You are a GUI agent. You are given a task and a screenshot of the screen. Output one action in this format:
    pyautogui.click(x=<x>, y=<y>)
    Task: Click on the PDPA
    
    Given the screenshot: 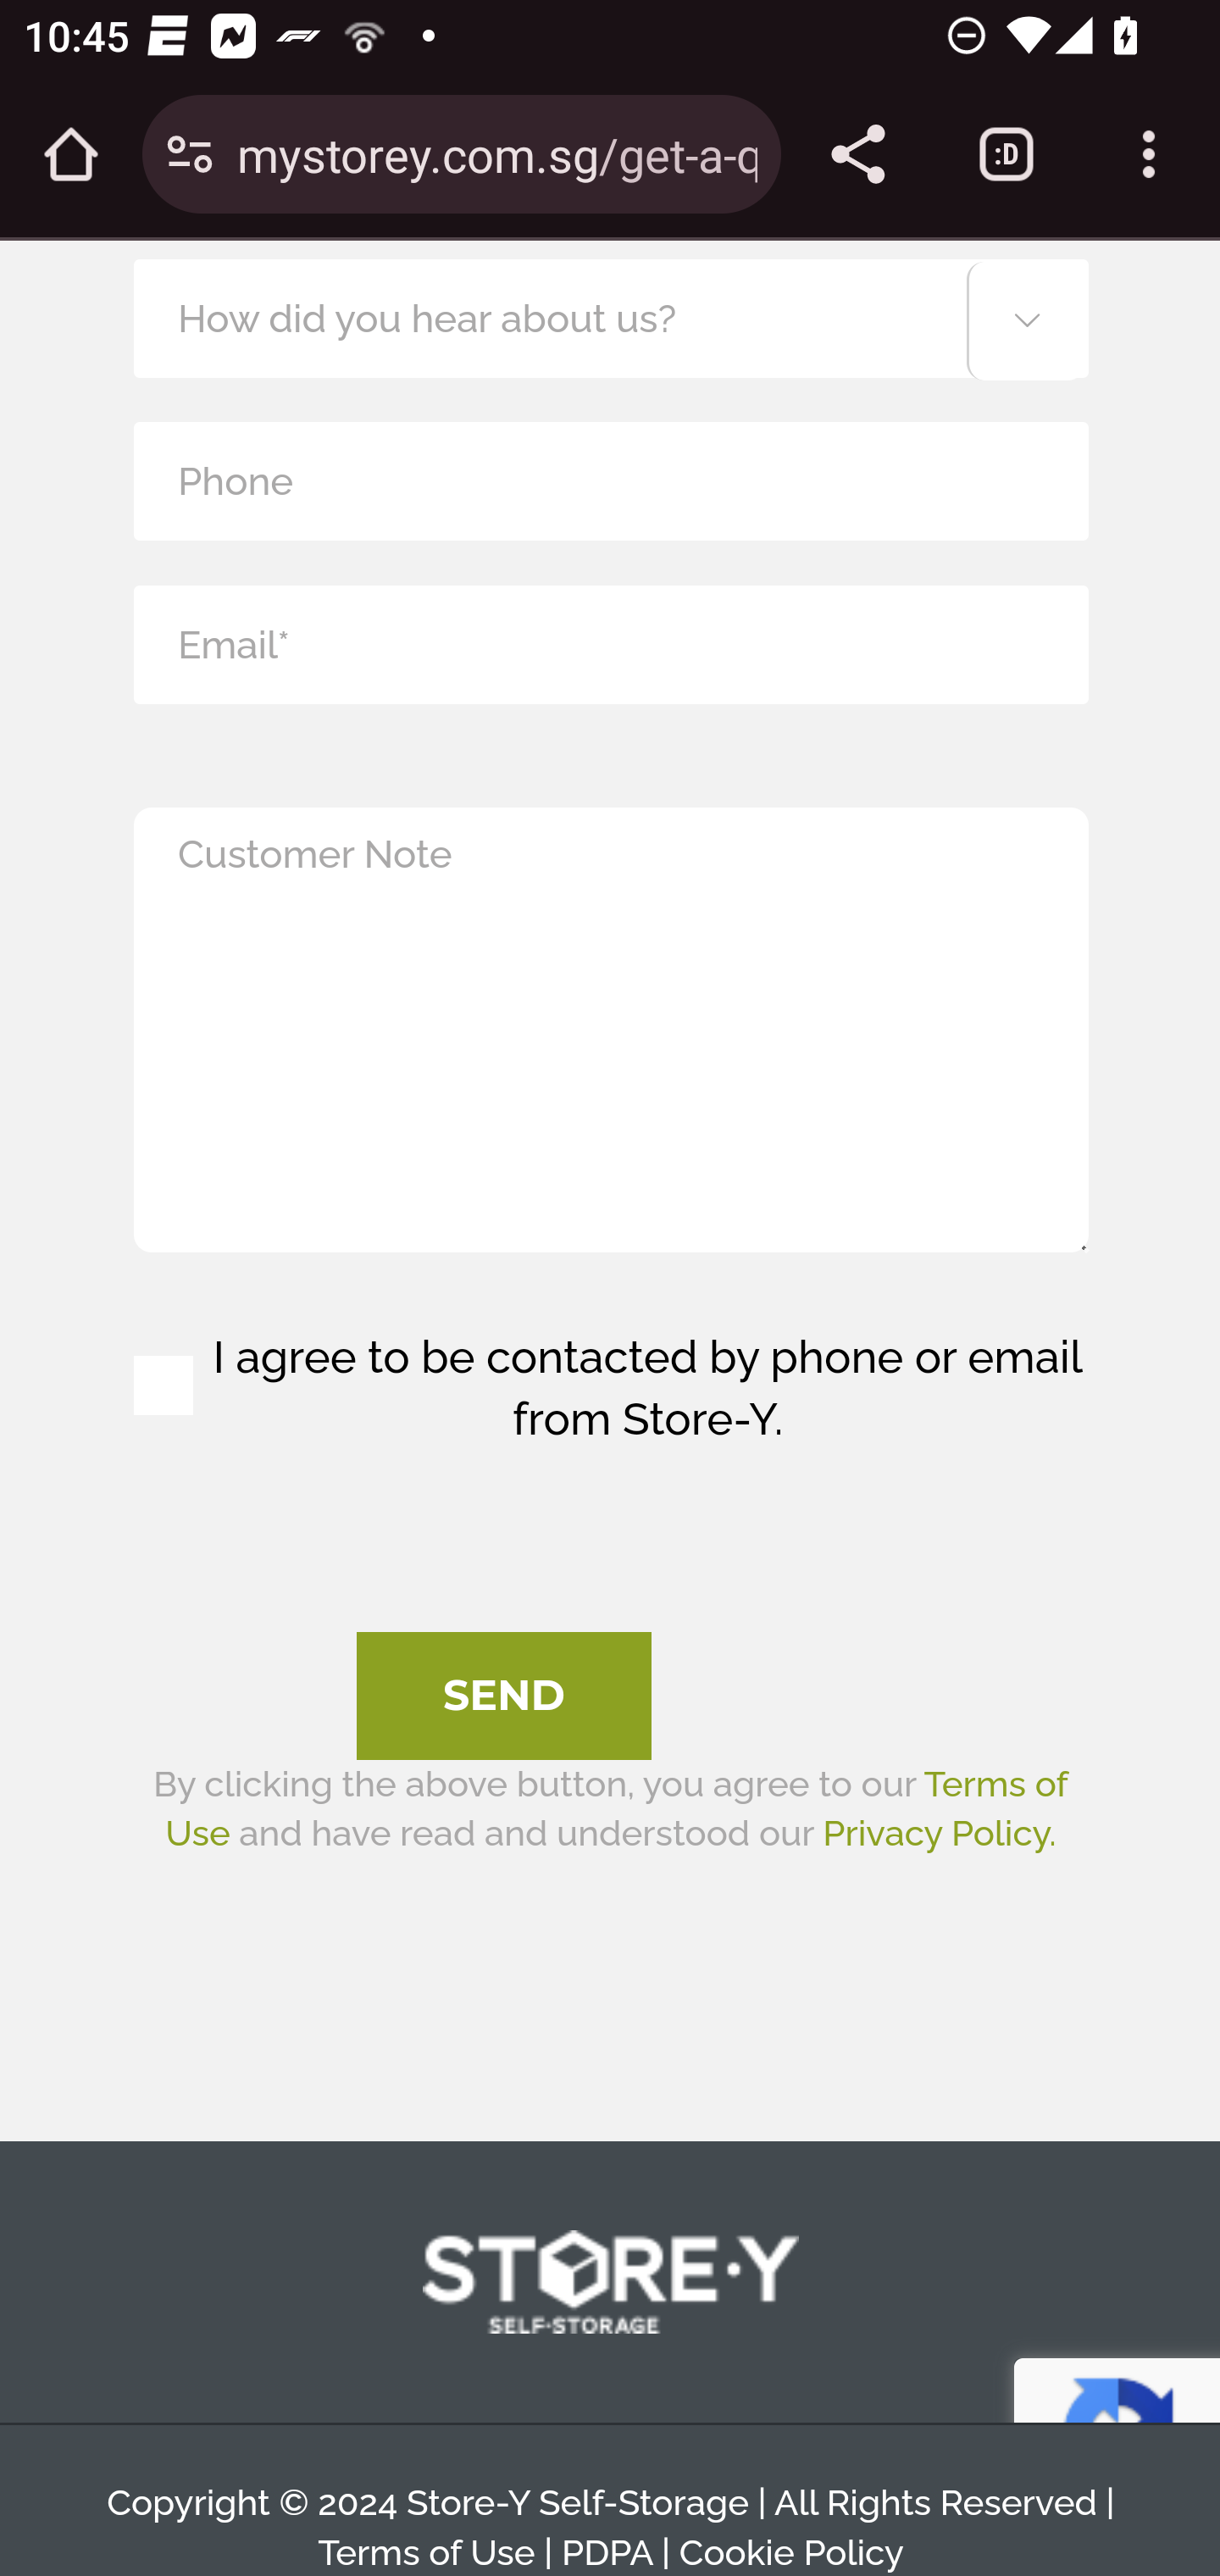 What is the action you would take?
    pyautogui.click(x=607, y=2554)
    